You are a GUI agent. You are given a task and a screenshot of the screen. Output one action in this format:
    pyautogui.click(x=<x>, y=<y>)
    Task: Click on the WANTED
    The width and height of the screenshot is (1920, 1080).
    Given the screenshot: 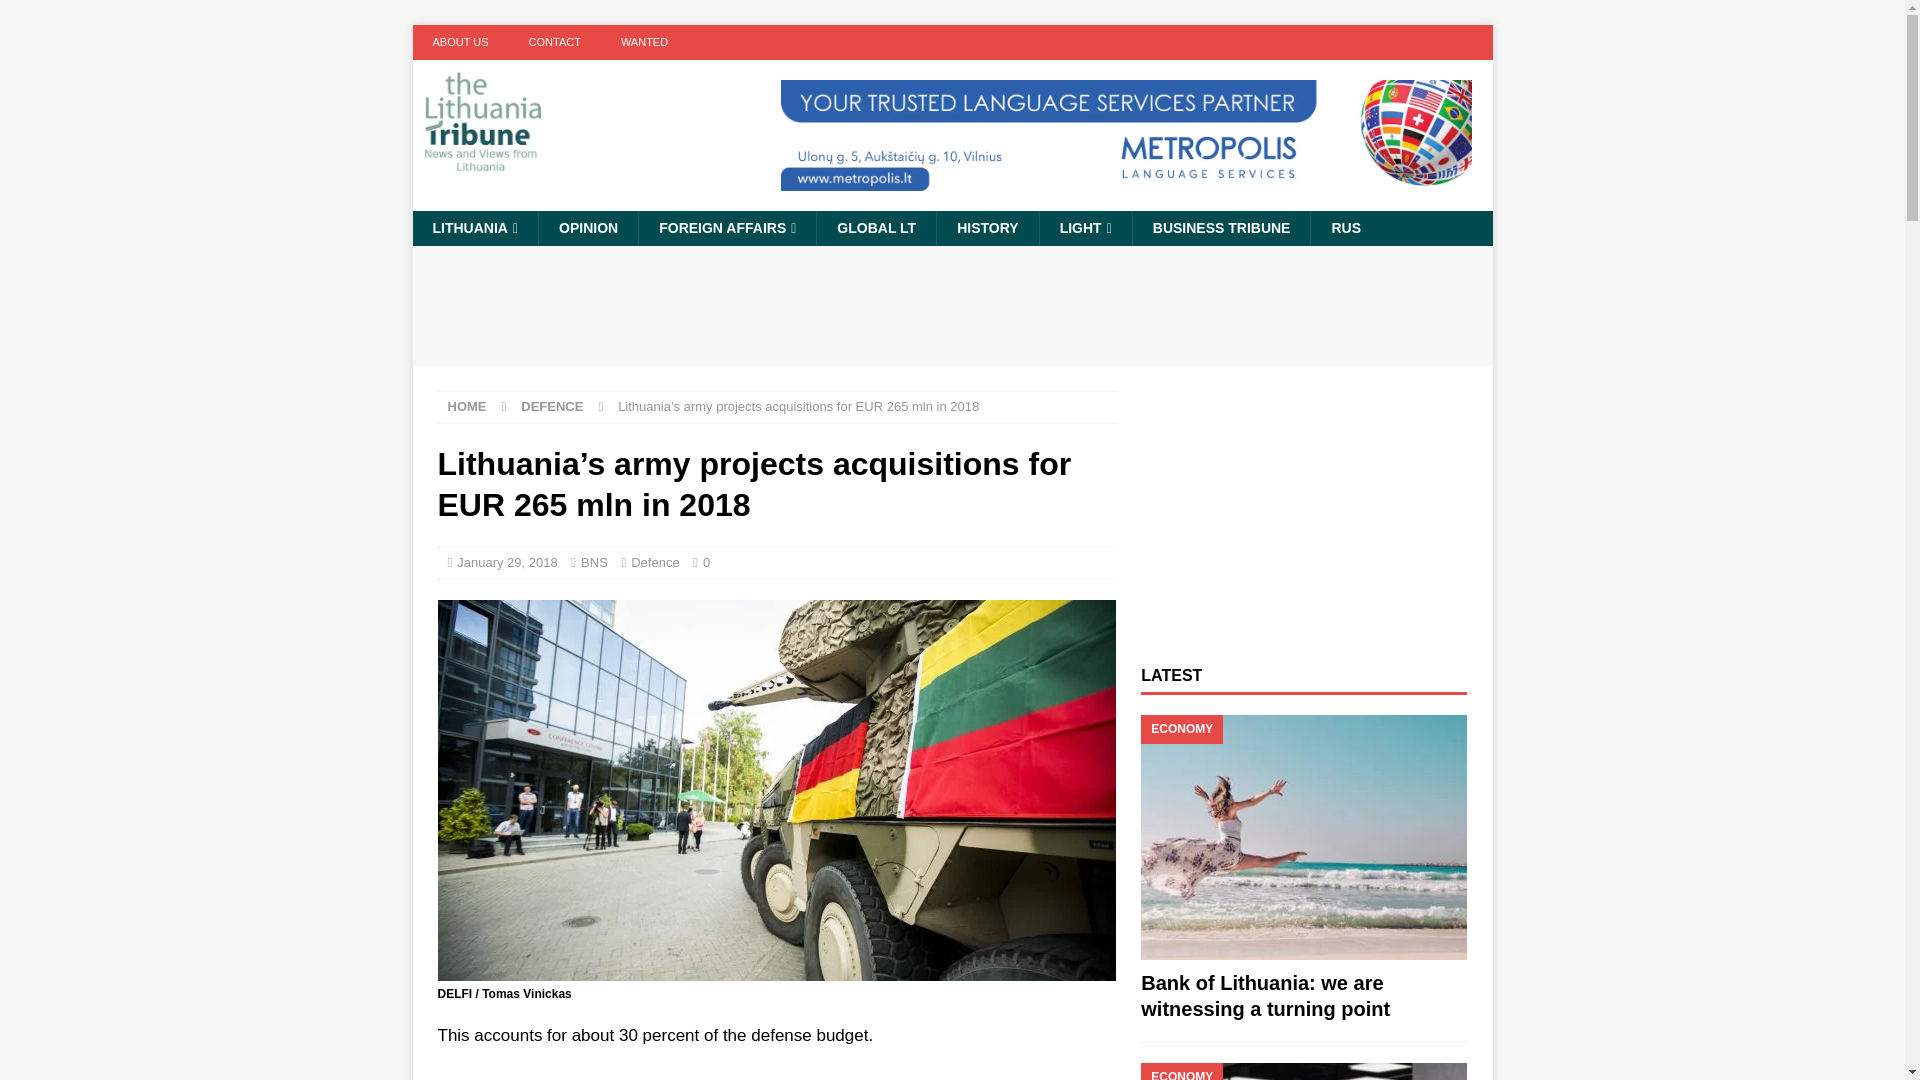 What is the action you would take?
    pyautogui.click(x=644, y=42)
    